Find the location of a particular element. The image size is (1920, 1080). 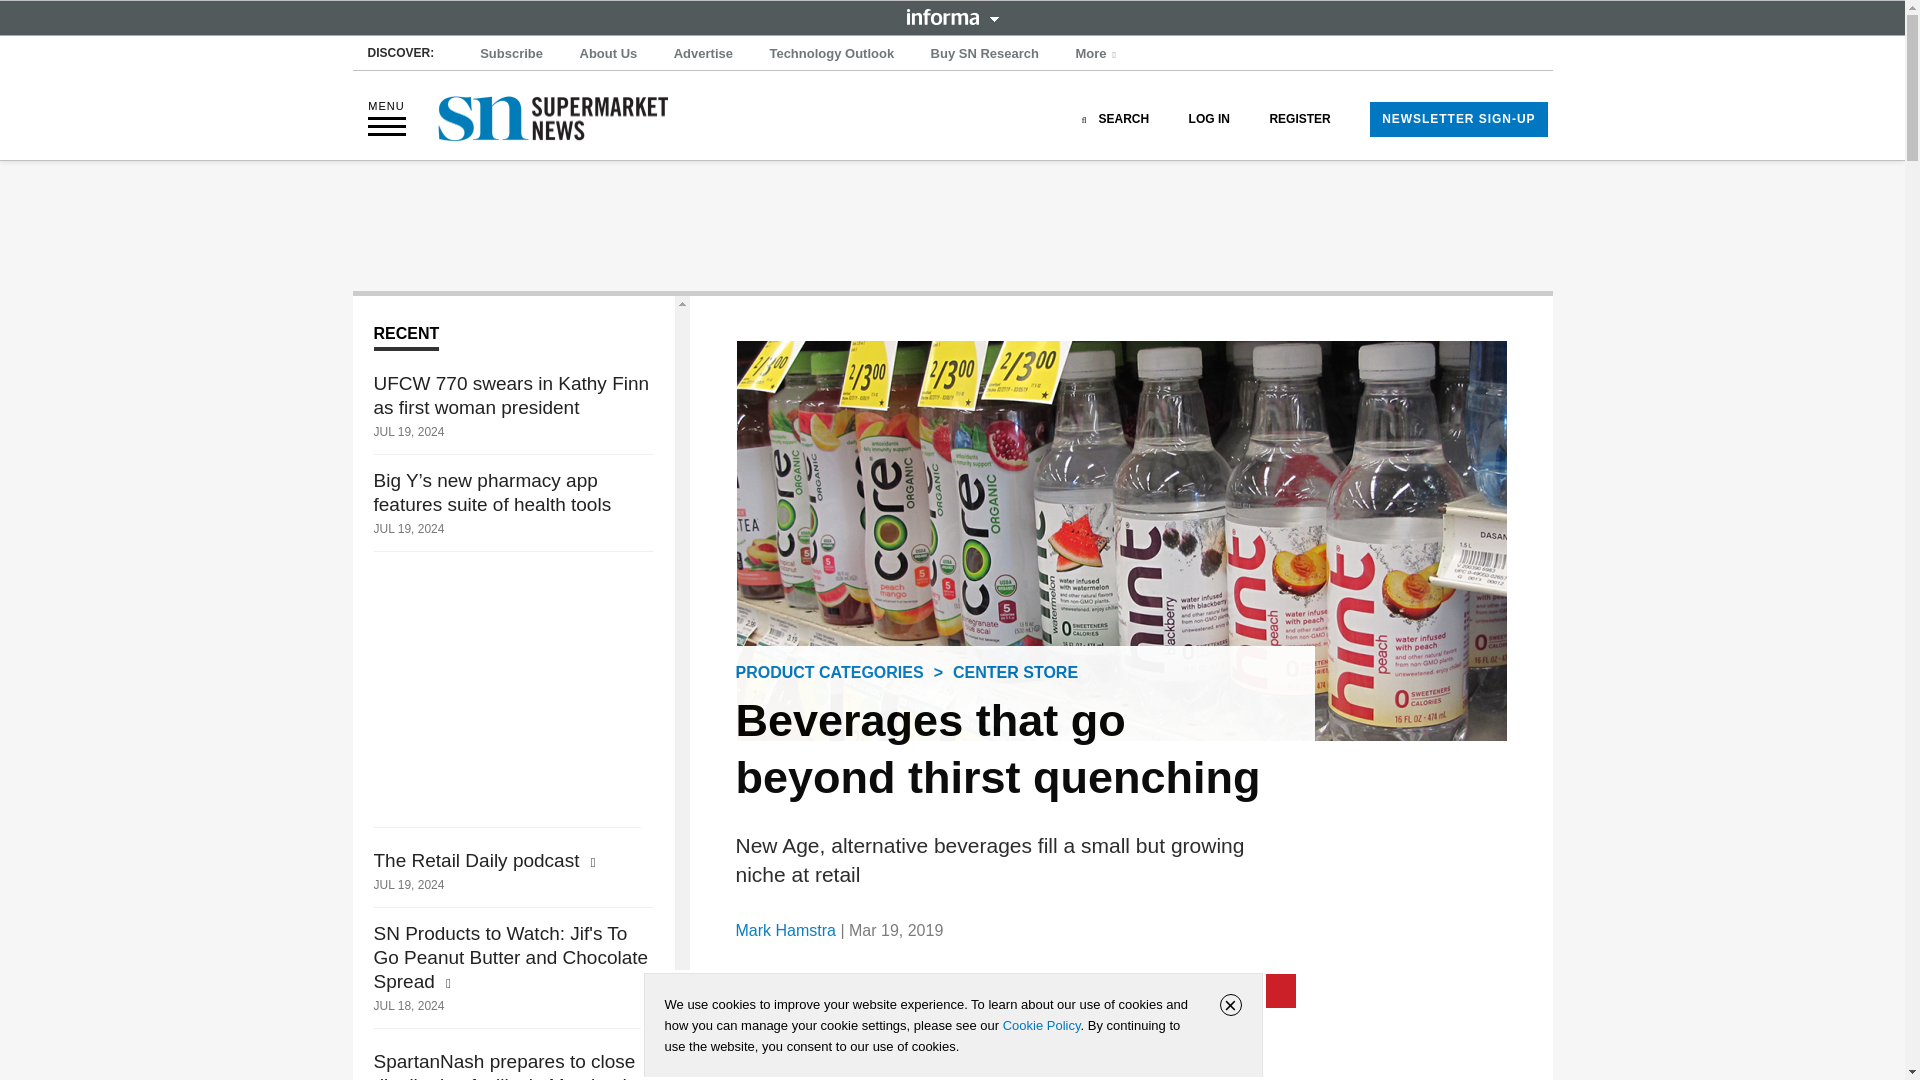

Cookie Policy is located at coordinates (1041, 1025).